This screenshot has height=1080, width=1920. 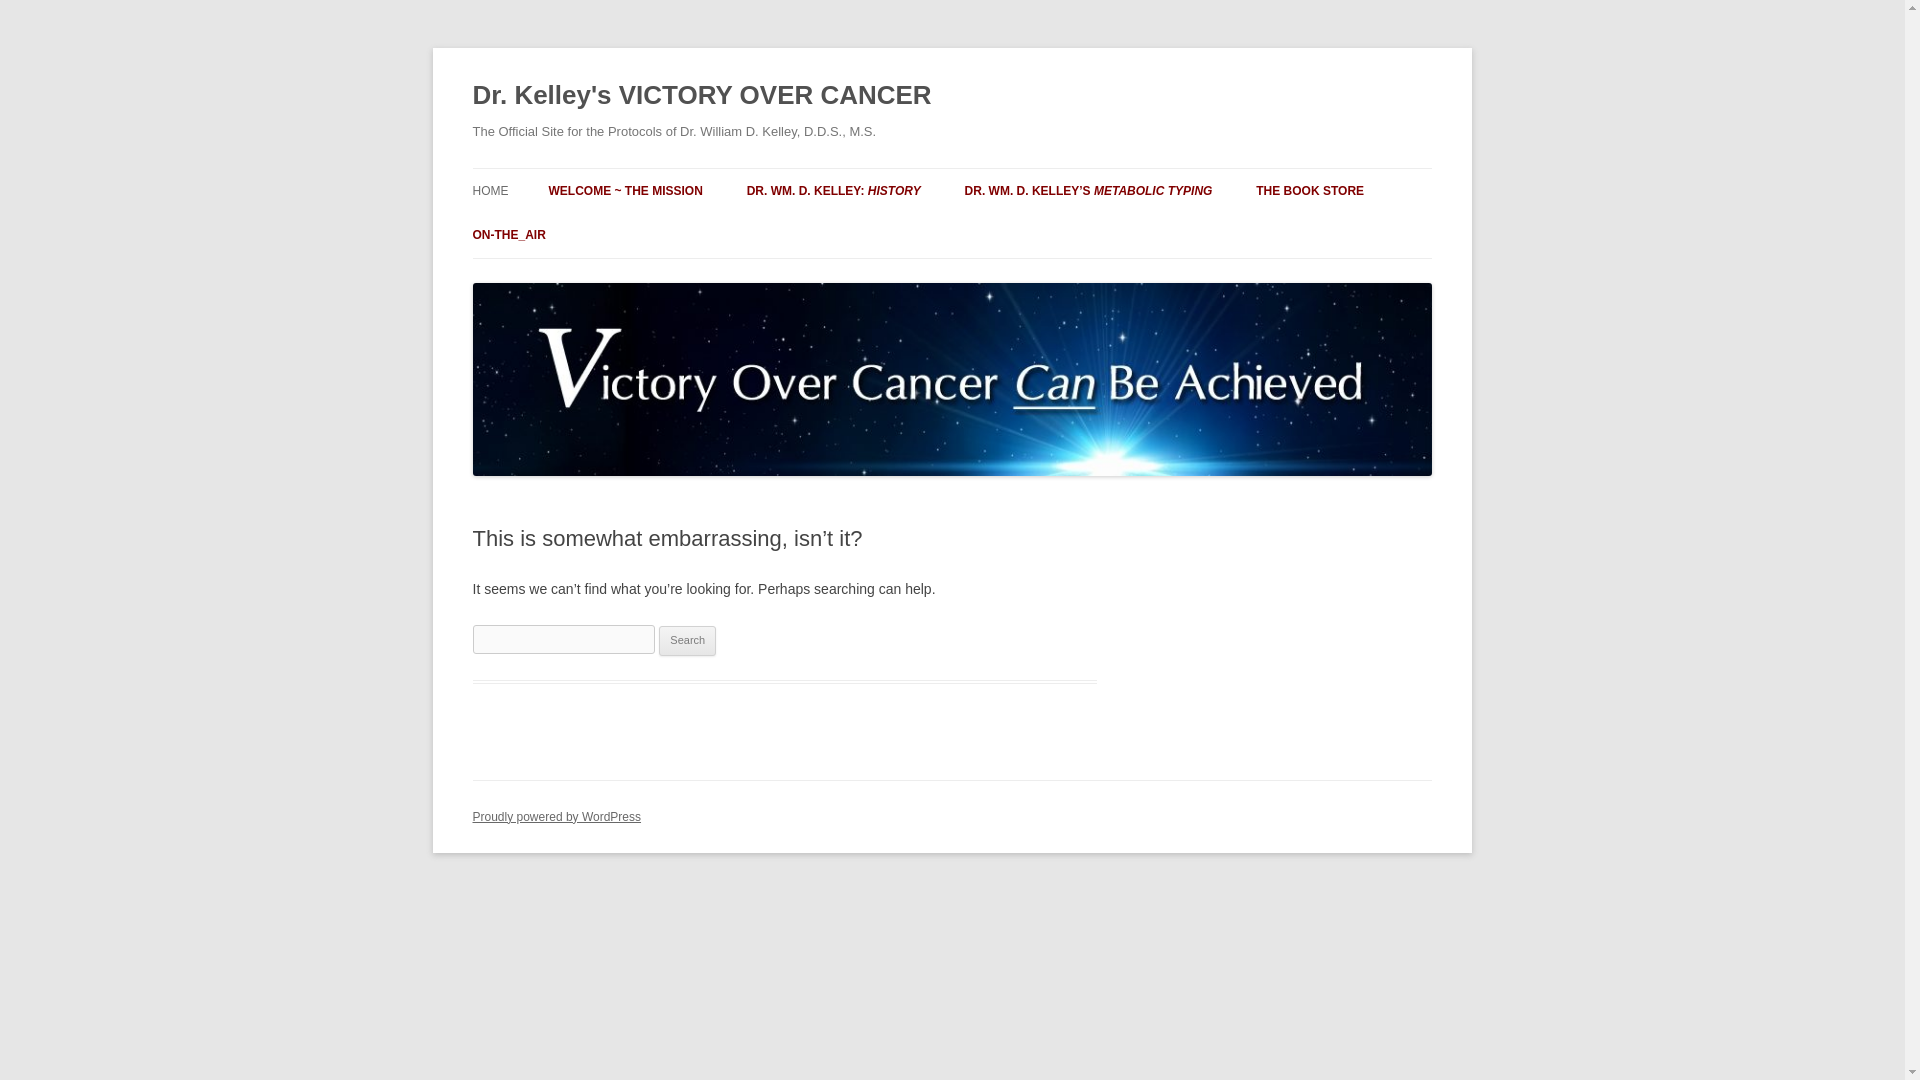 I want to click on Search, so click(x=687, y=640).